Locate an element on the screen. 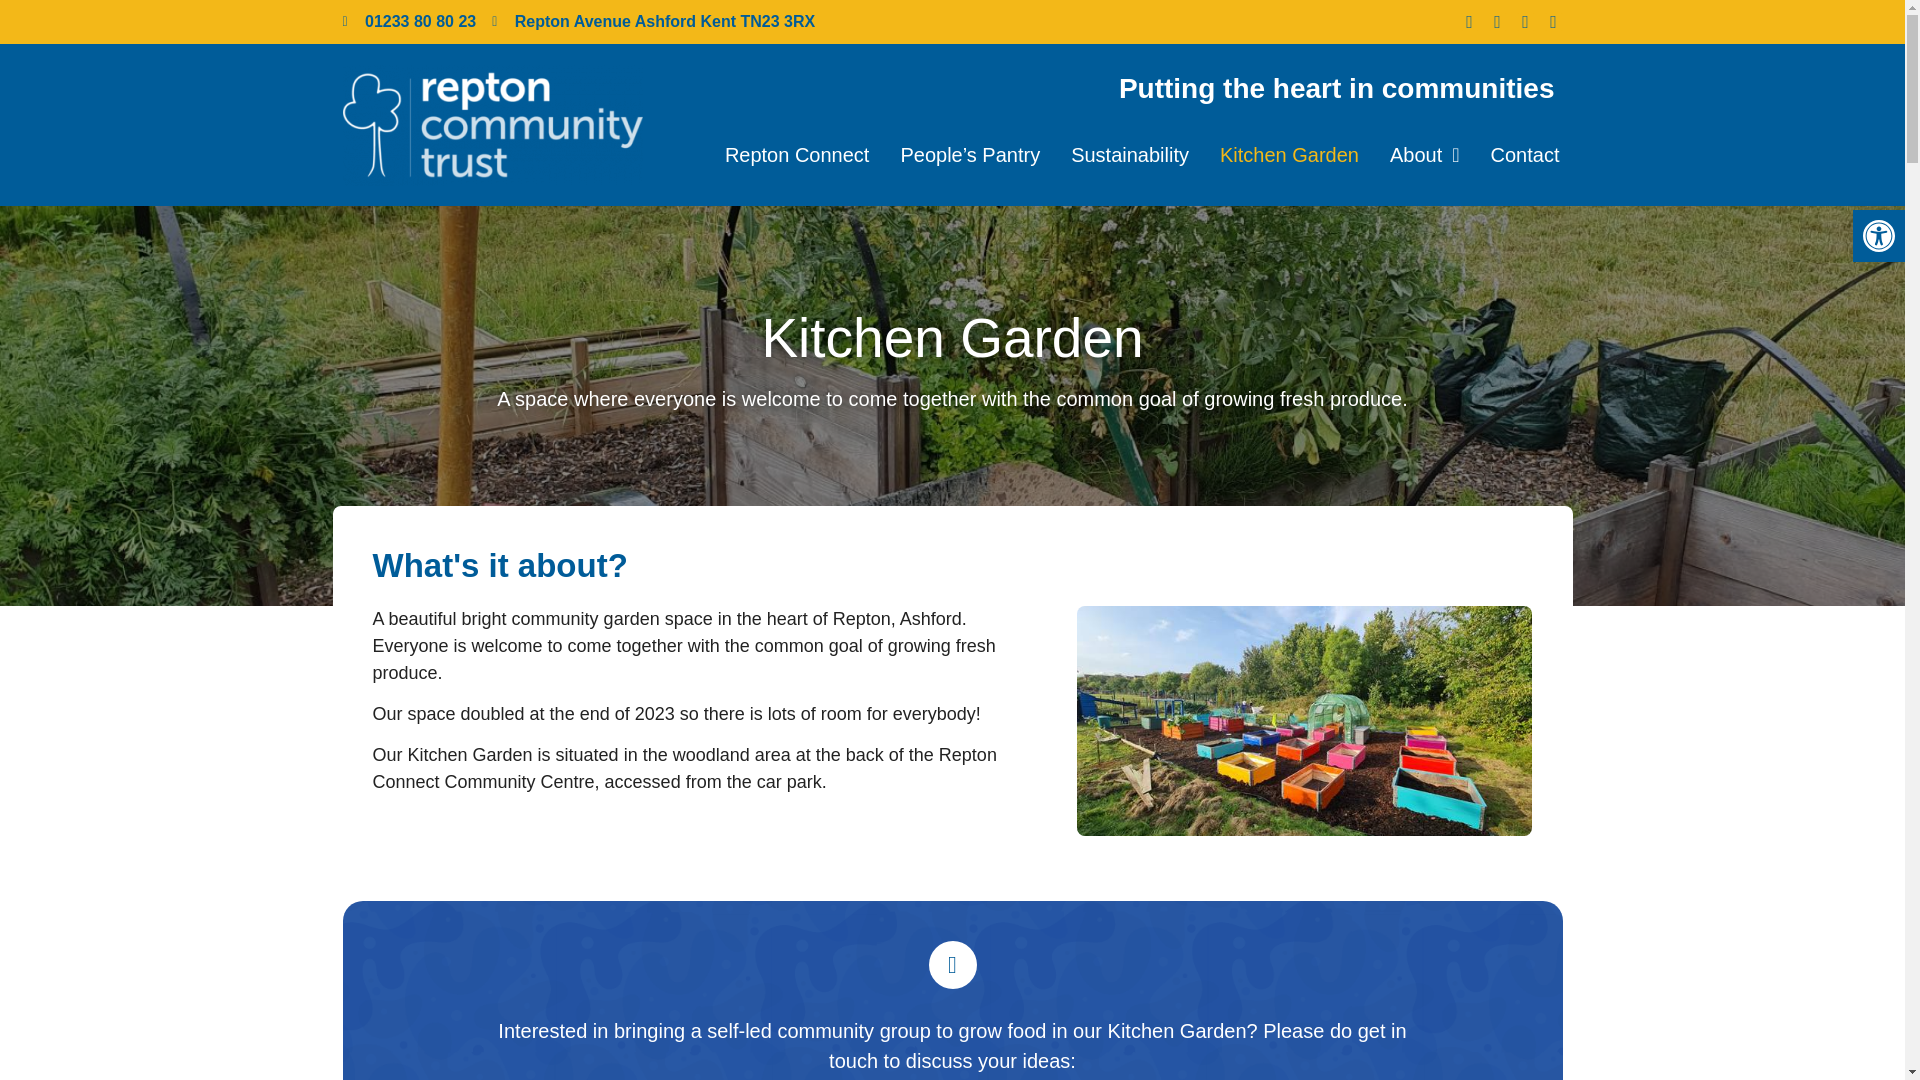 Image resolution: width=1920 pixels, height=1080 pixels. Contact is located at coordinates (1525, 154).